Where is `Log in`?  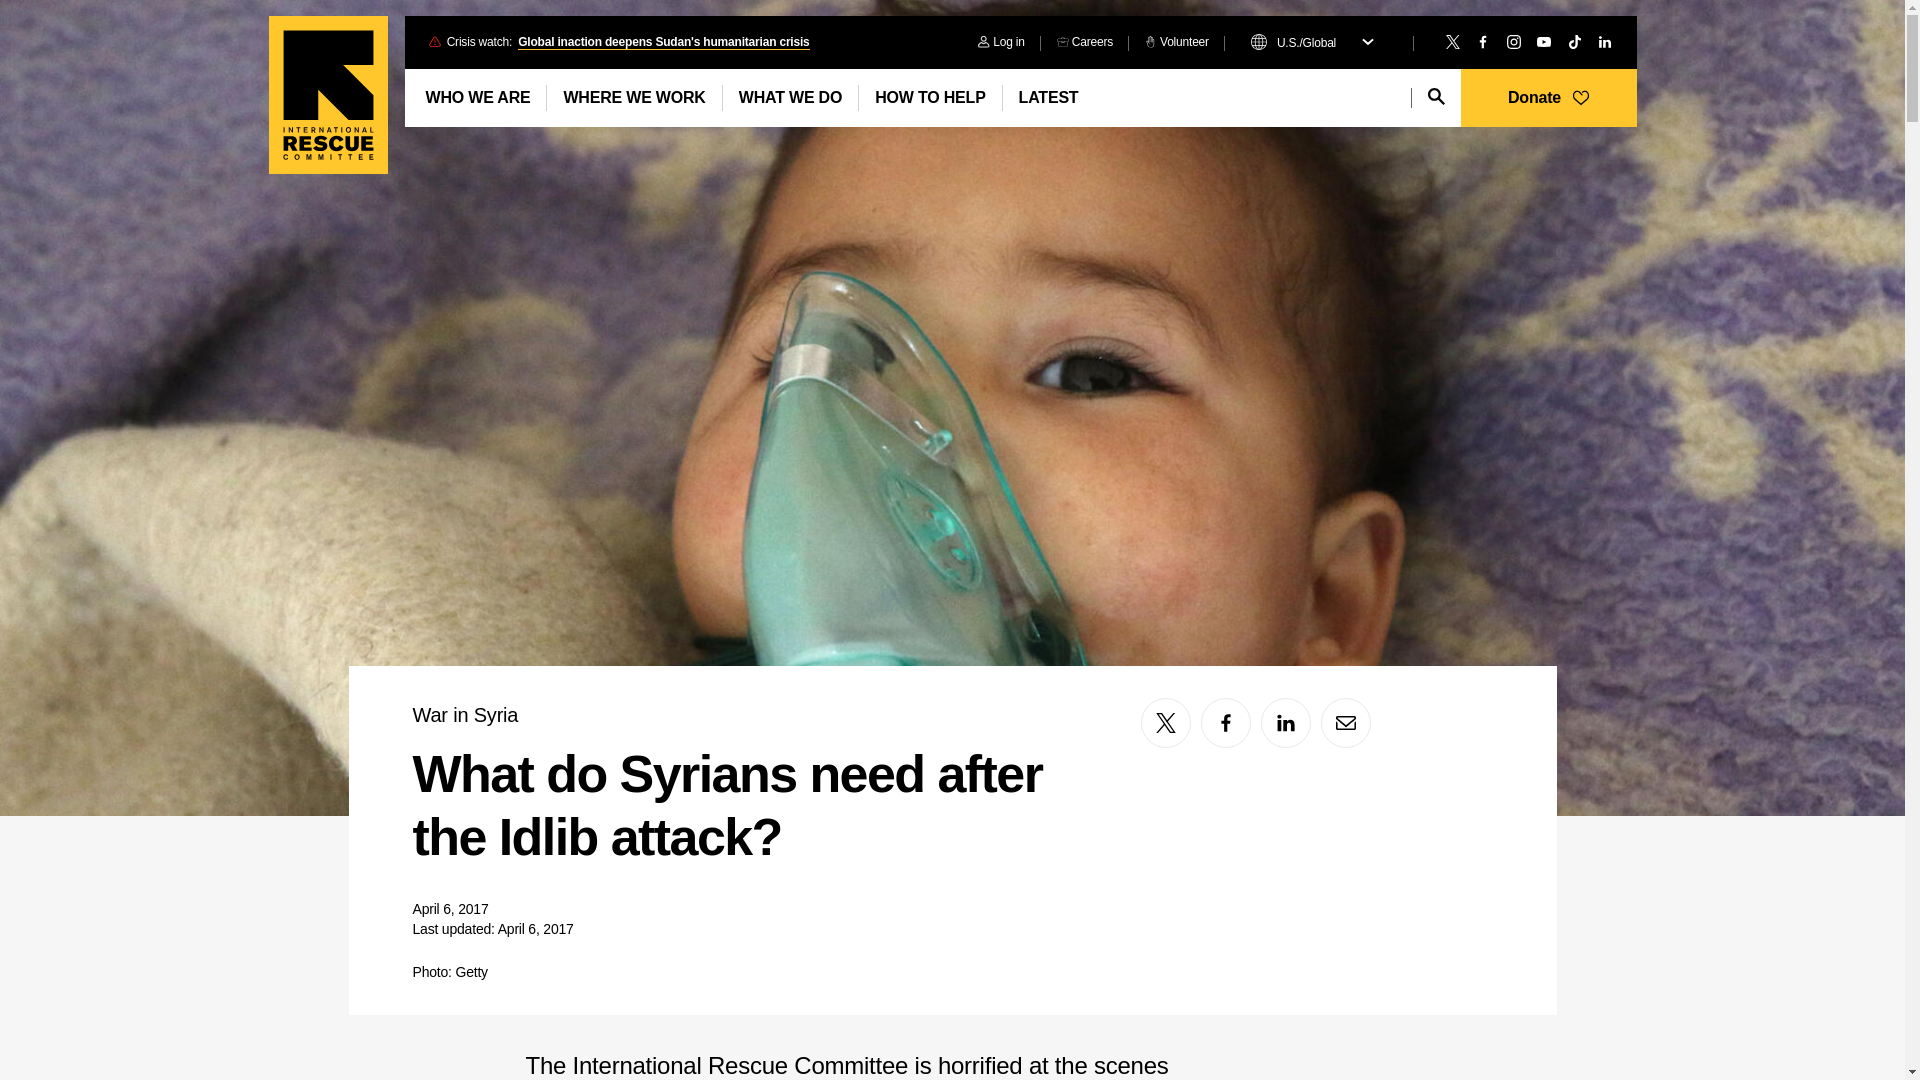
Log in is located at coordinates (1000, 42).